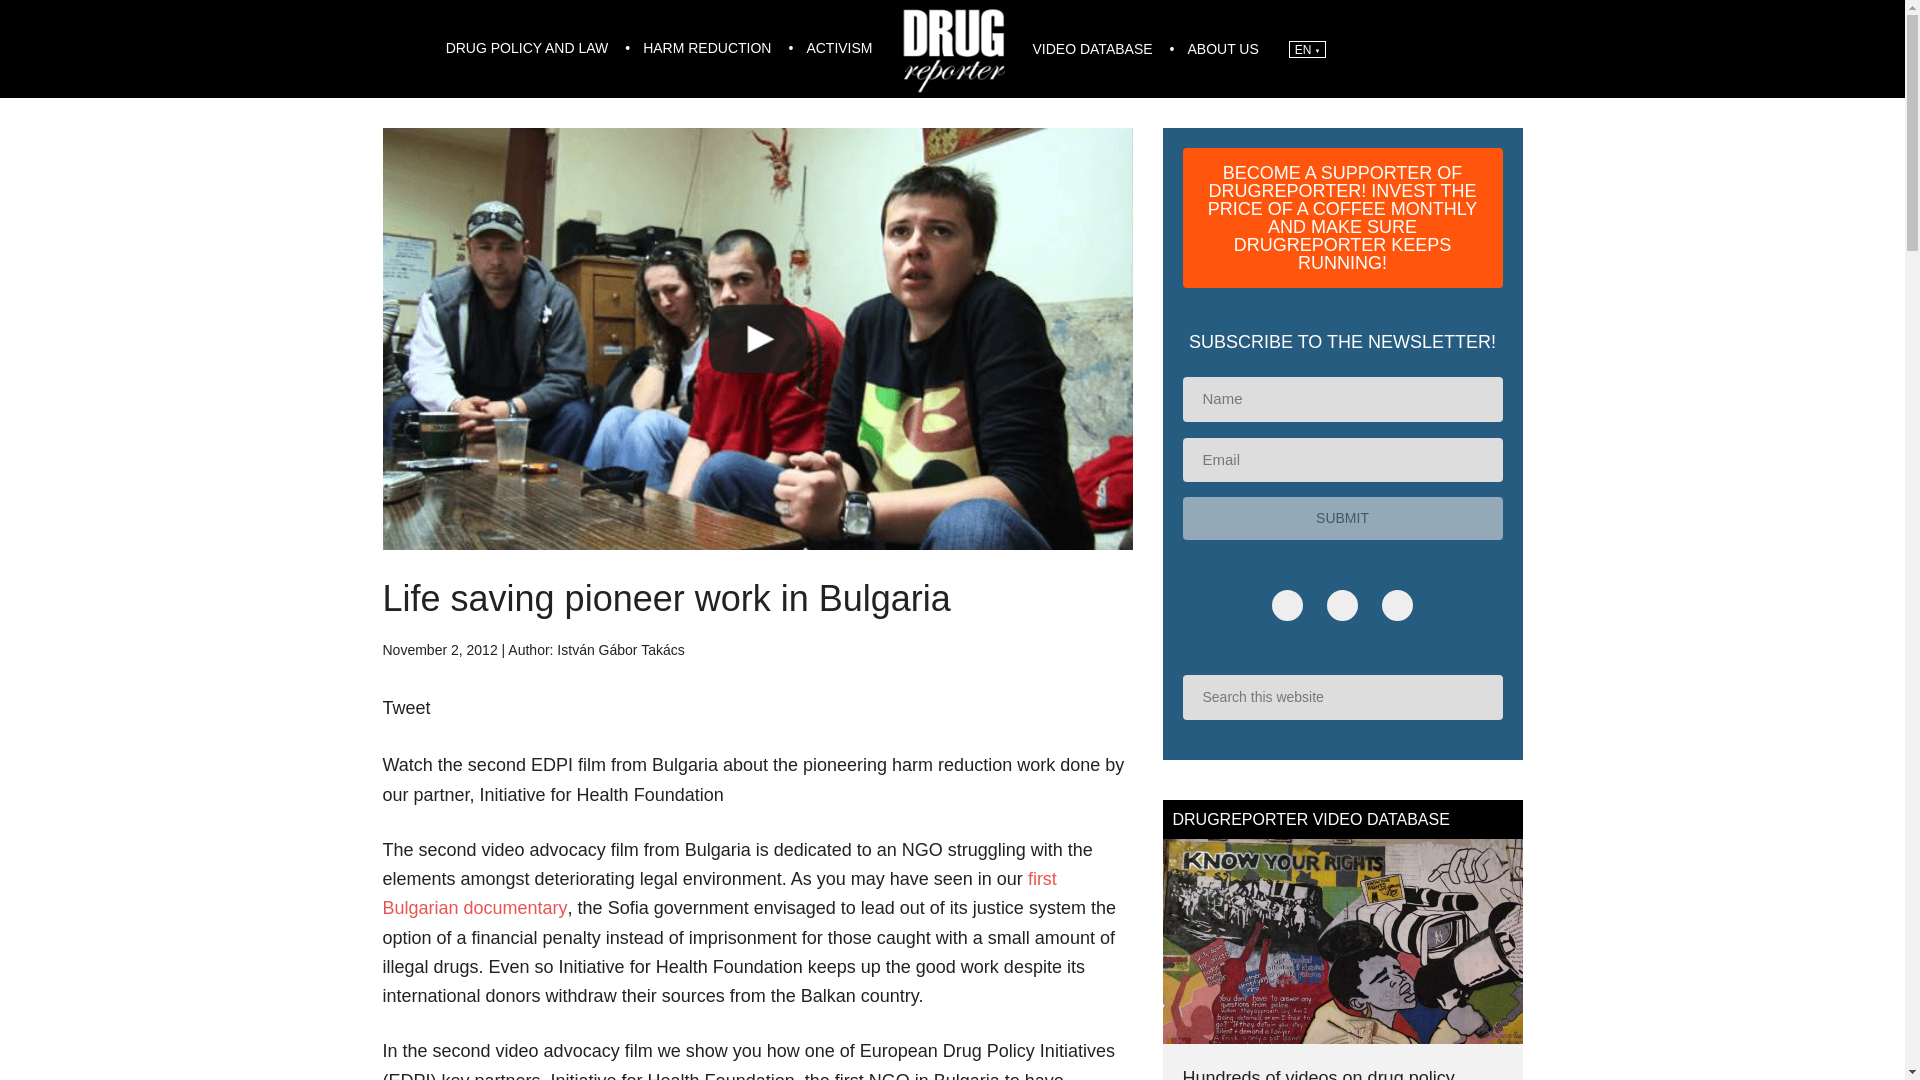 Image resolution: width=1920 pixels, height=1080 pixels. Describe the element at coordinates (530, 48) in the screenshot. I see `DRUG POLICY AND LAW` at that location.